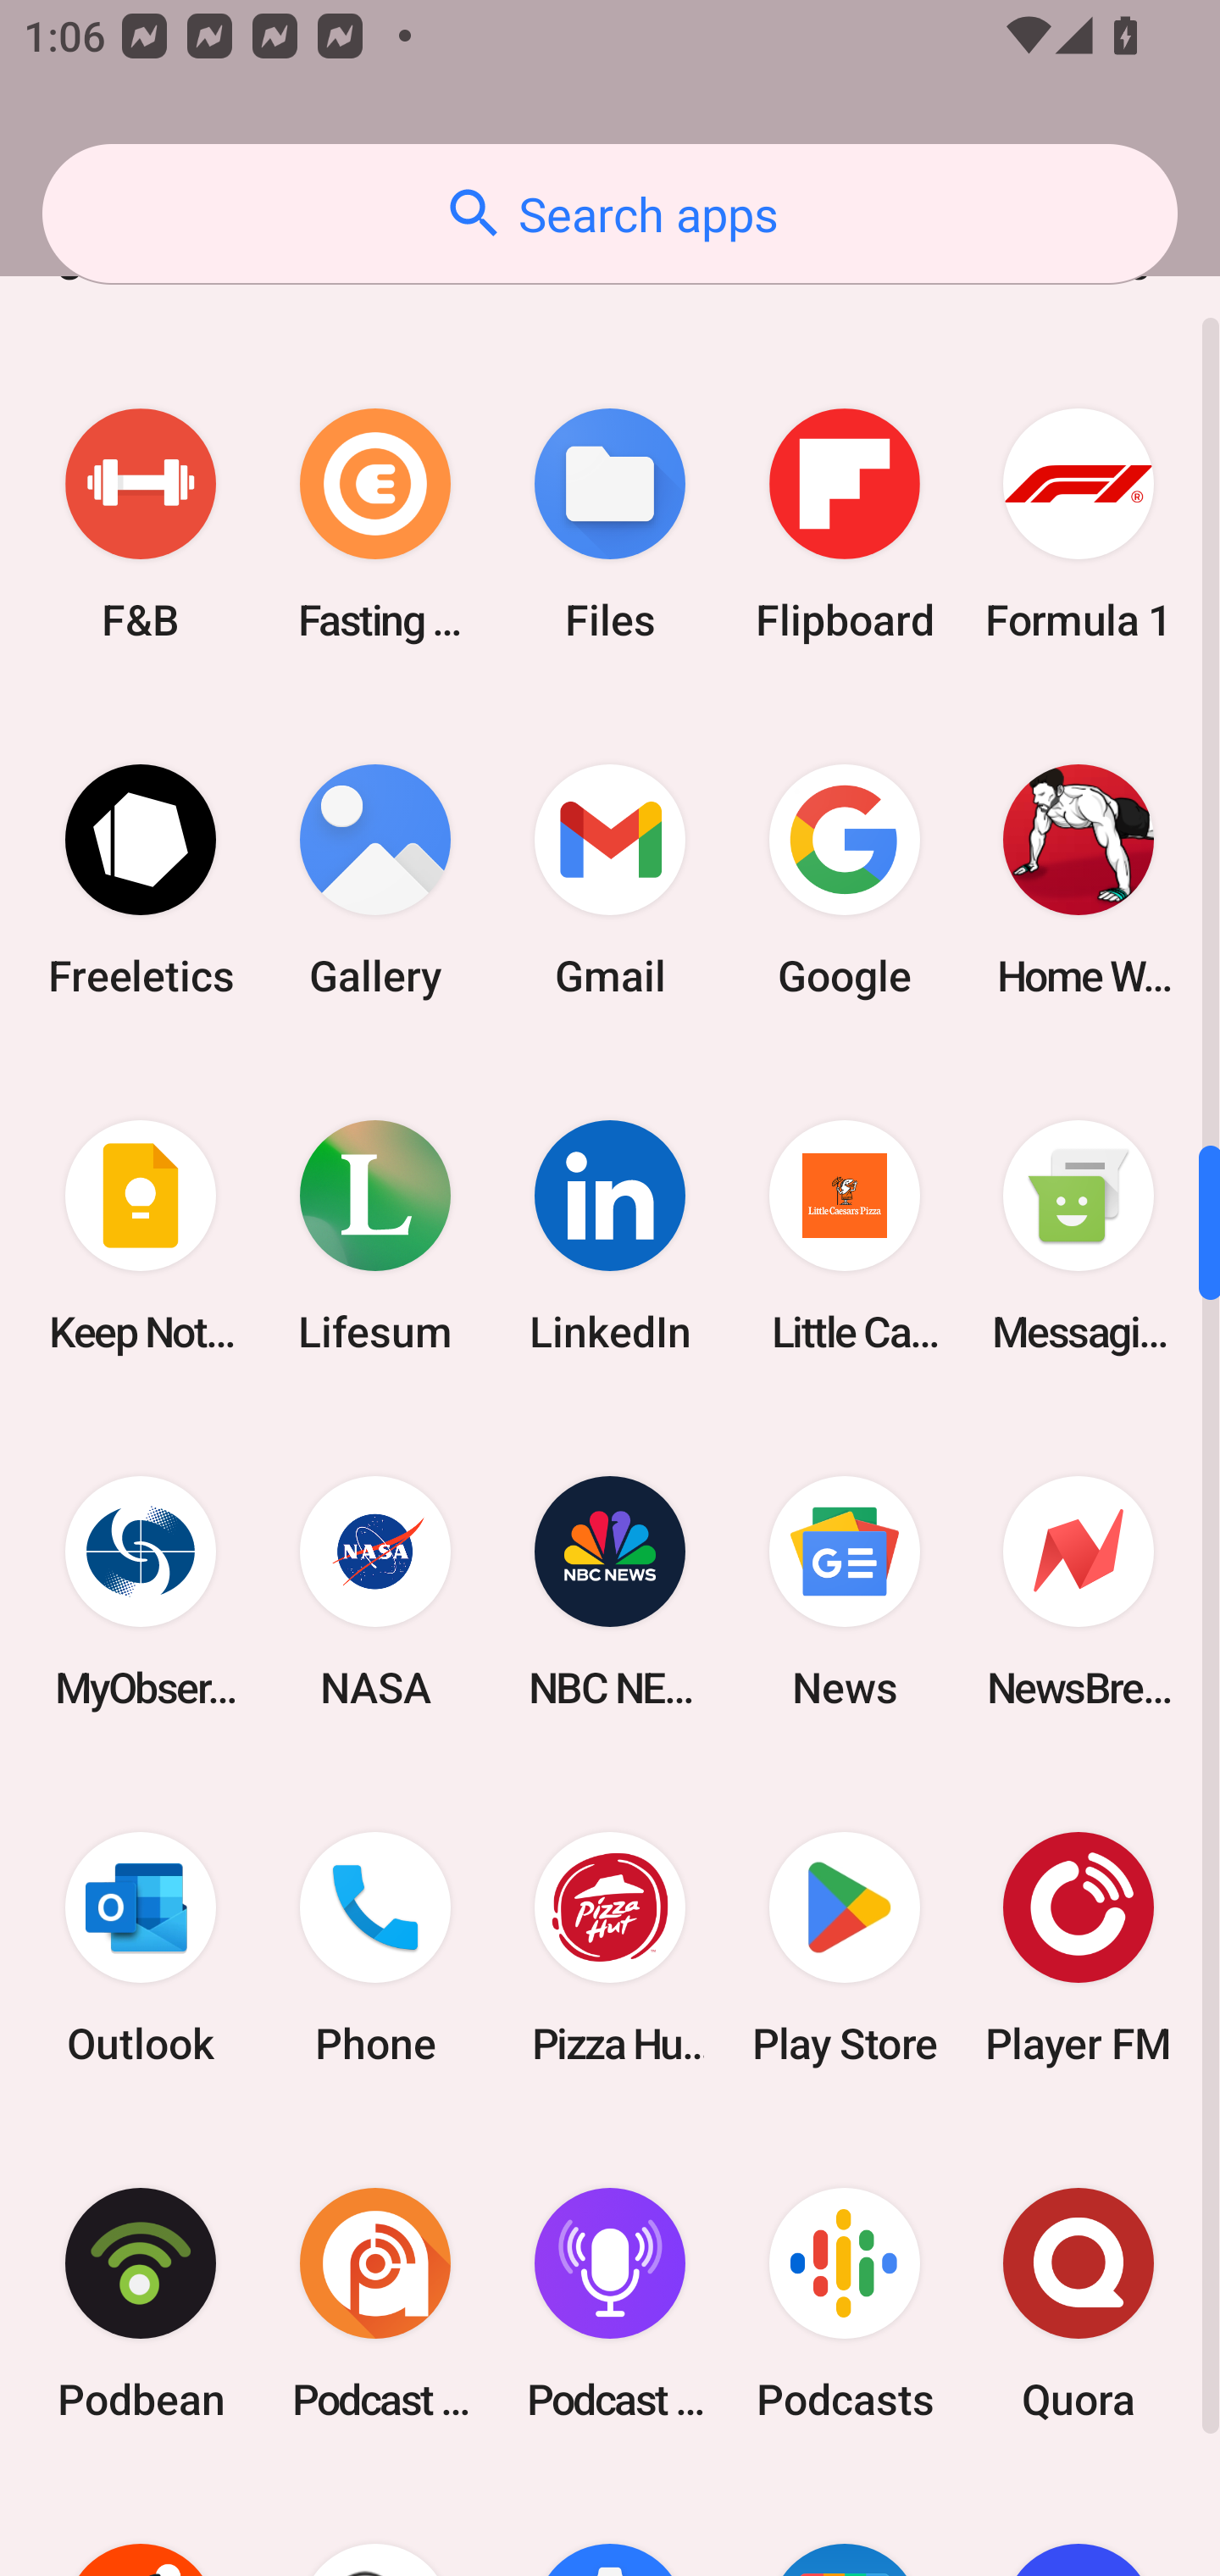 The image size is (1220, 2576). I want to click on Formula 1, so click(1079, 525).